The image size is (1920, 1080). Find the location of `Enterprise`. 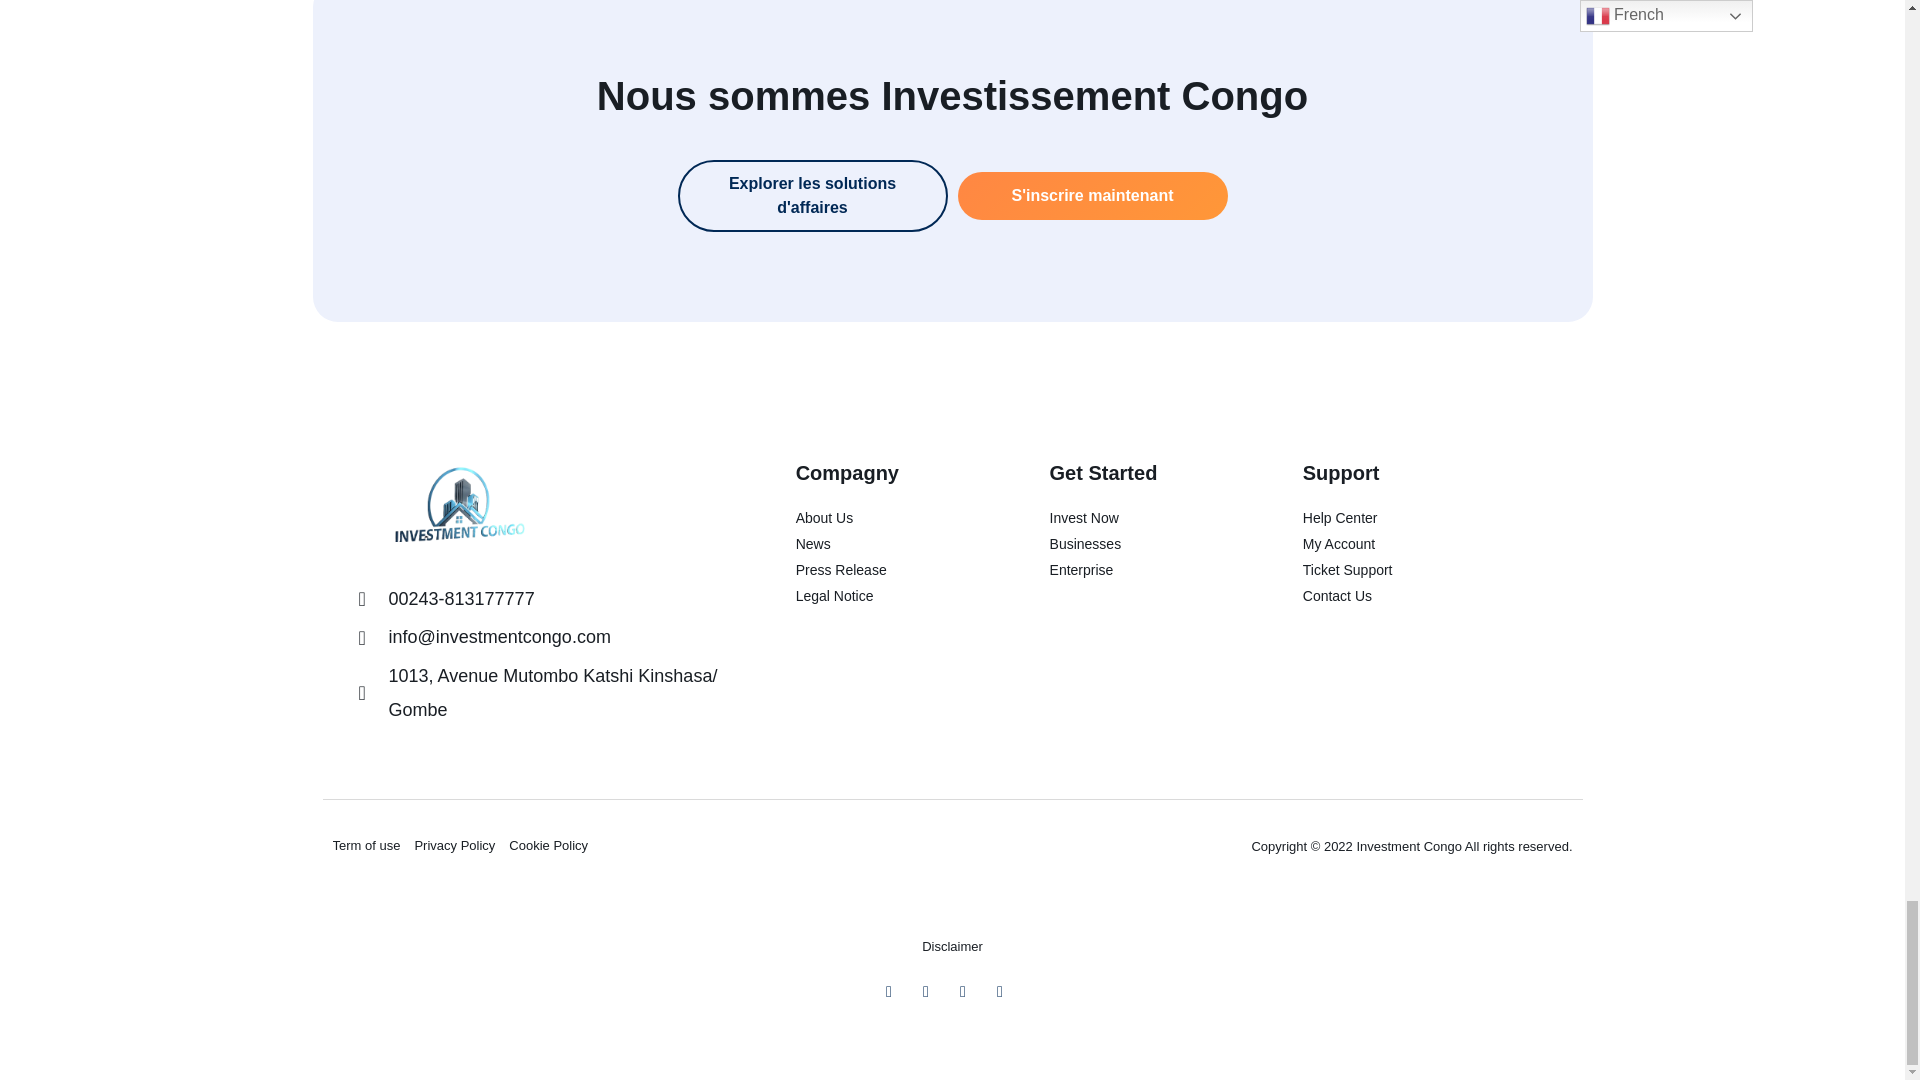

Enterprise is located at coordinates (1140, 570).